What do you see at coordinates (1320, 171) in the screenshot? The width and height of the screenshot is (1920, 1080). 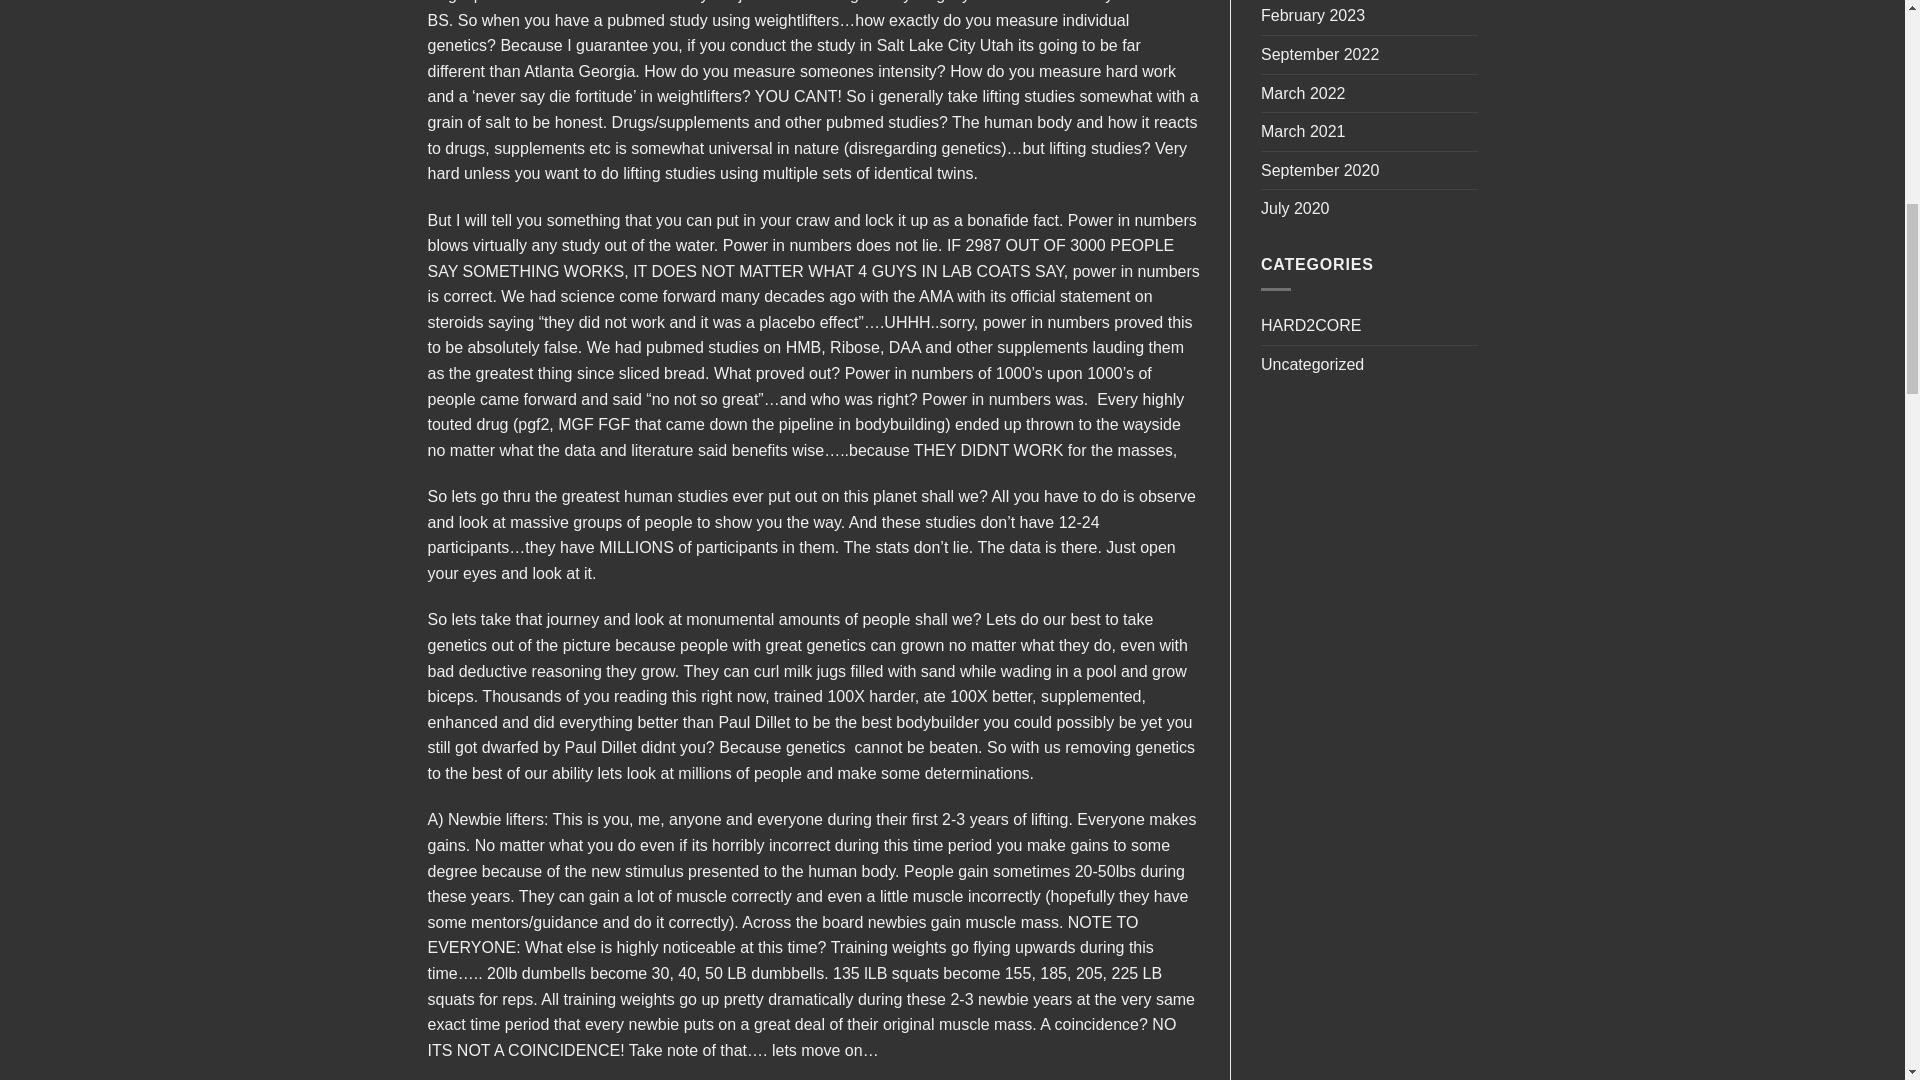 I see `September 2020` at bounding box center [1320, 171].